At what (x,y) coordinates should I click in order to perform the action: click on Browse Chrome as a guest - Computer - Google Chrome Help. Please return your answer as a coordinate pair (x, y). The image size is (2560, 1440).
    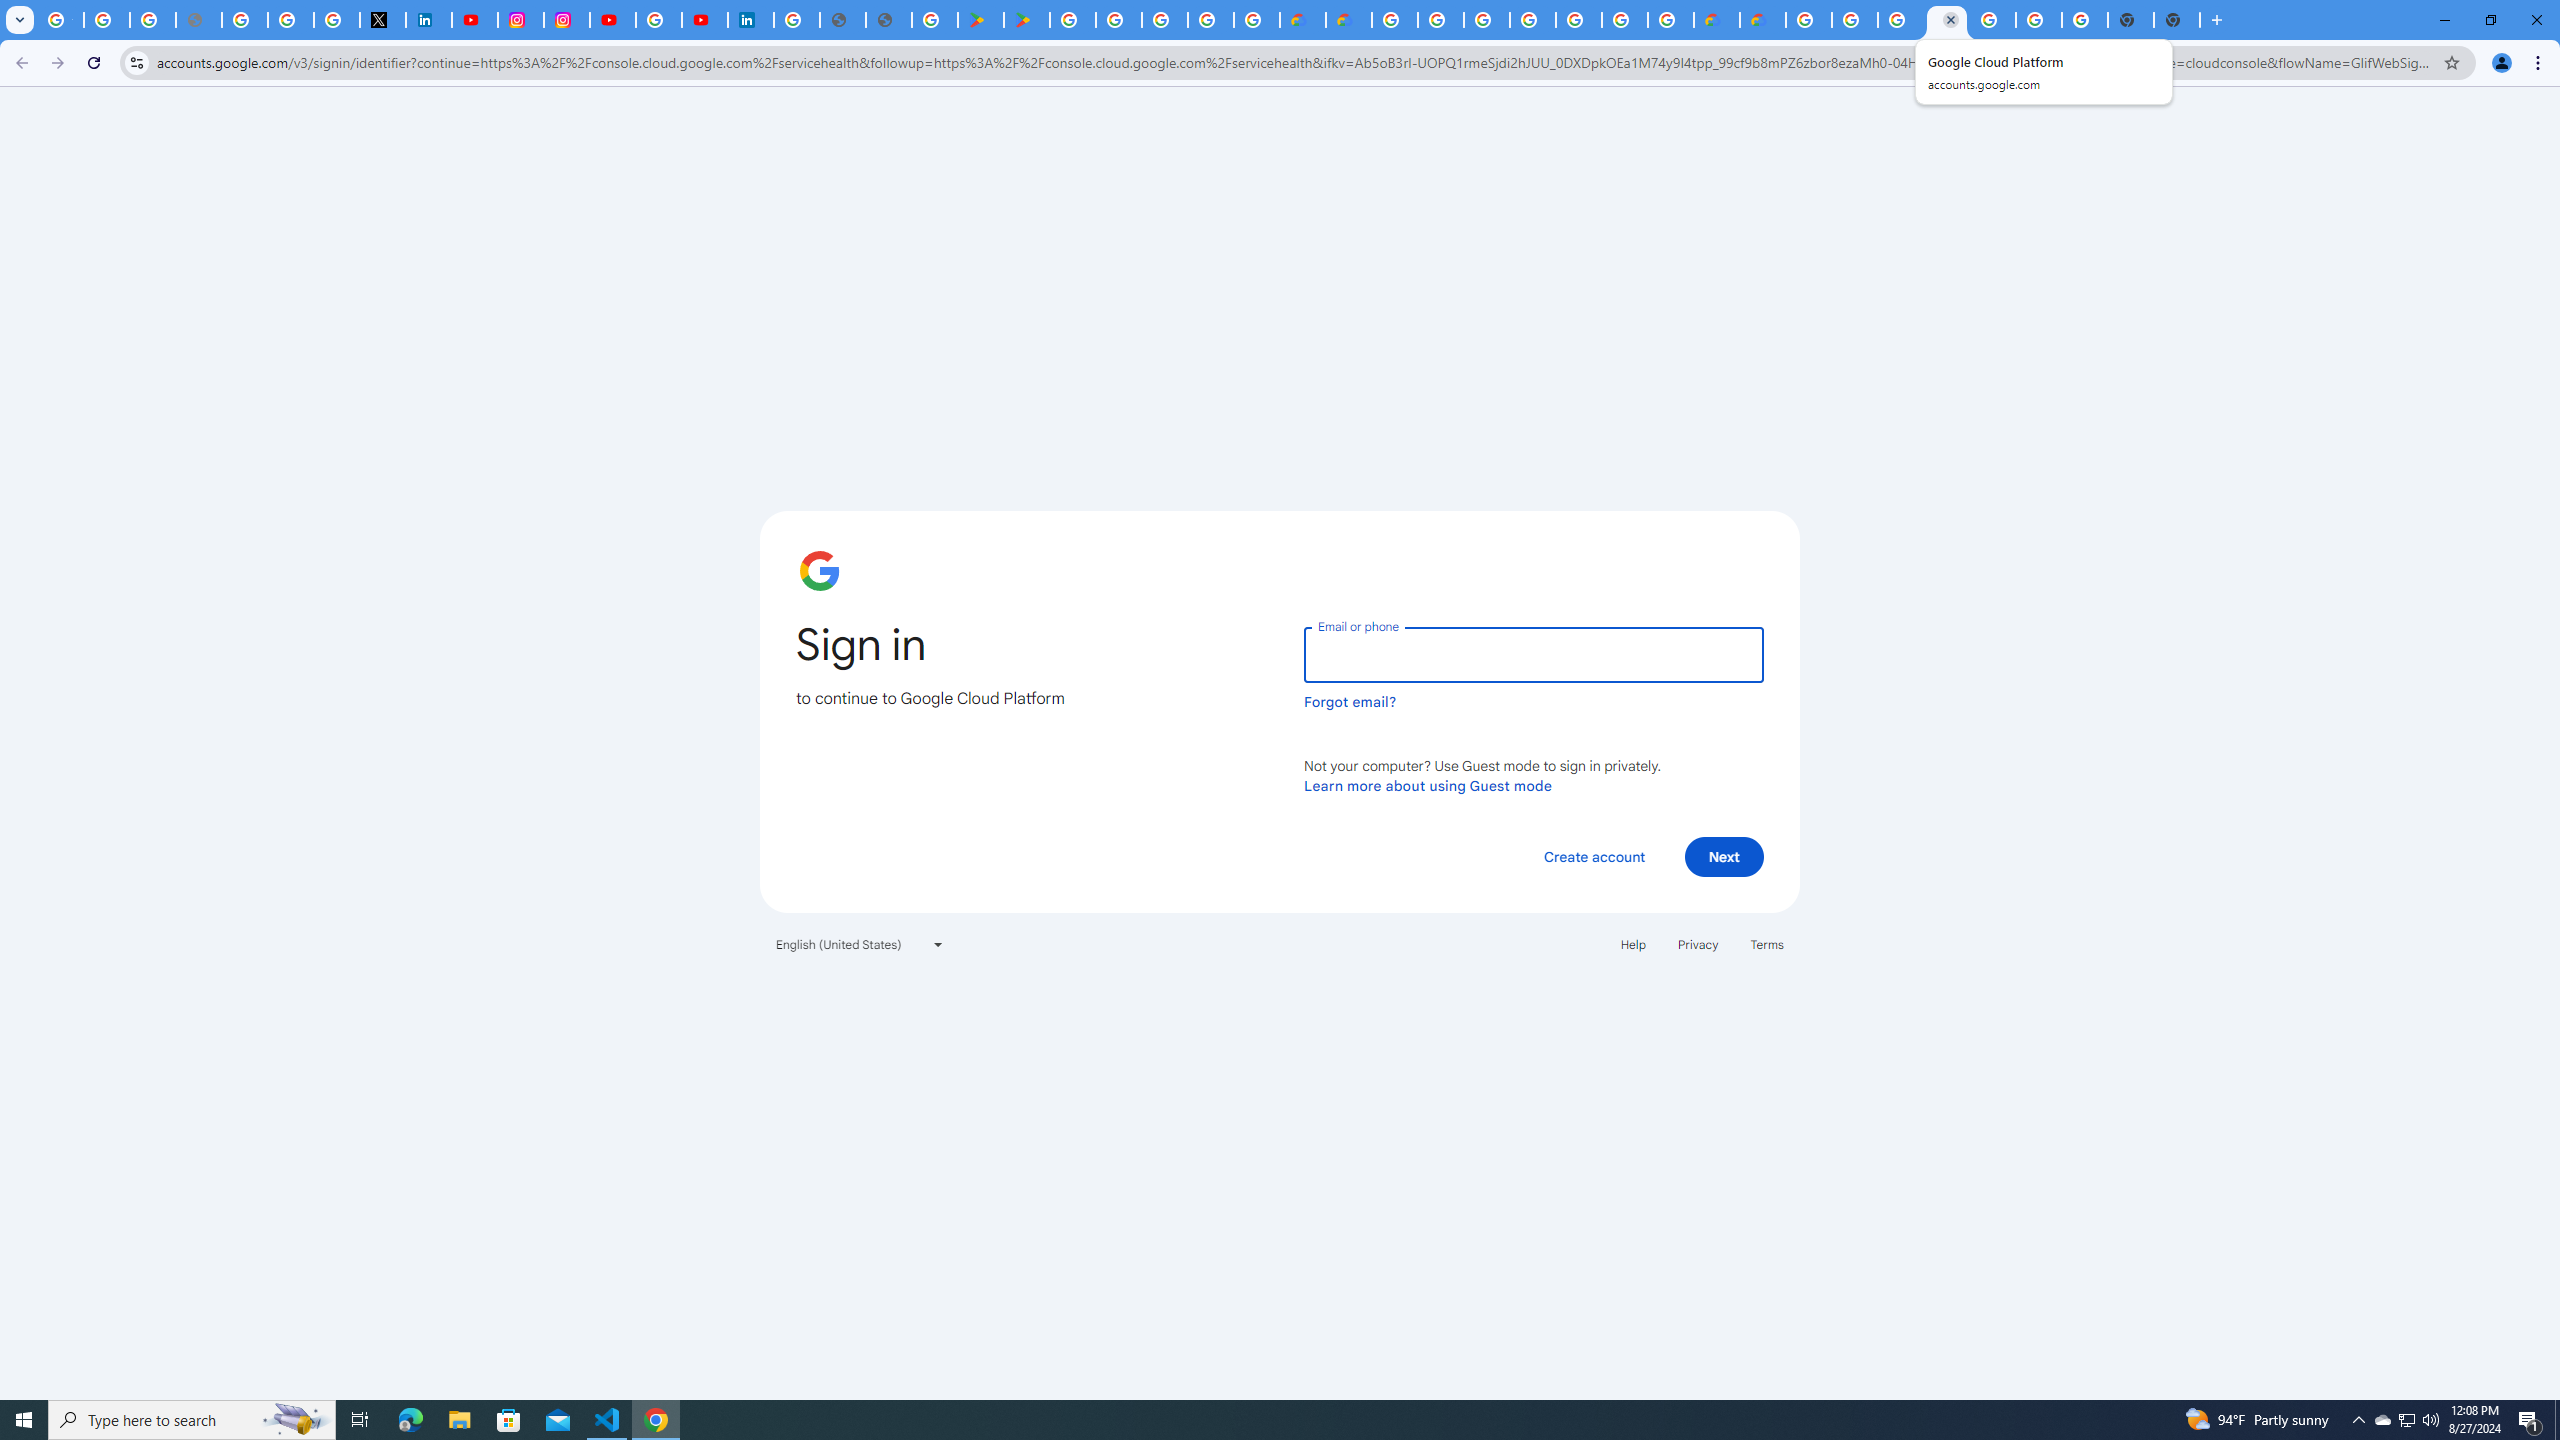
    Looking at the image, I should click on (1900, 20).